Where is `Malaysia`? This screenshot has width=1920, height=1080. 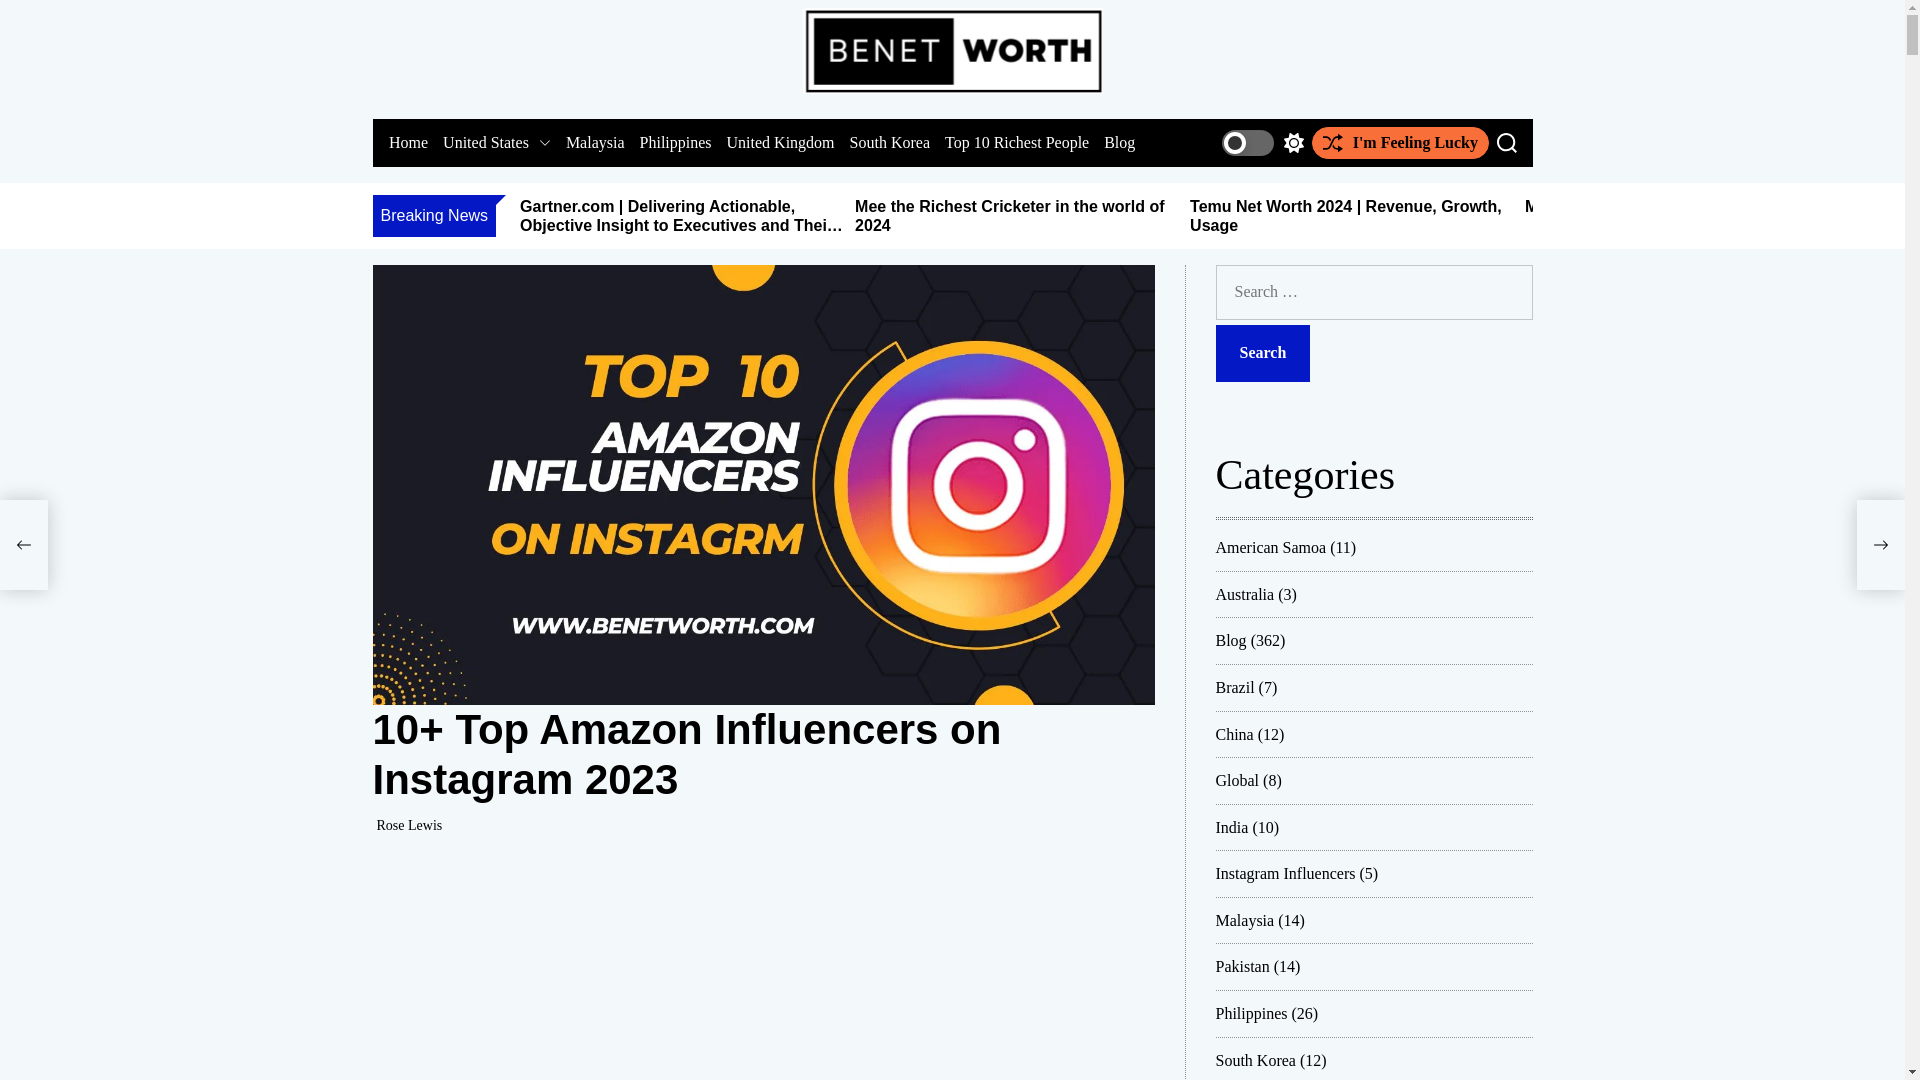 Malaysia is located at coordinates (594, 143).